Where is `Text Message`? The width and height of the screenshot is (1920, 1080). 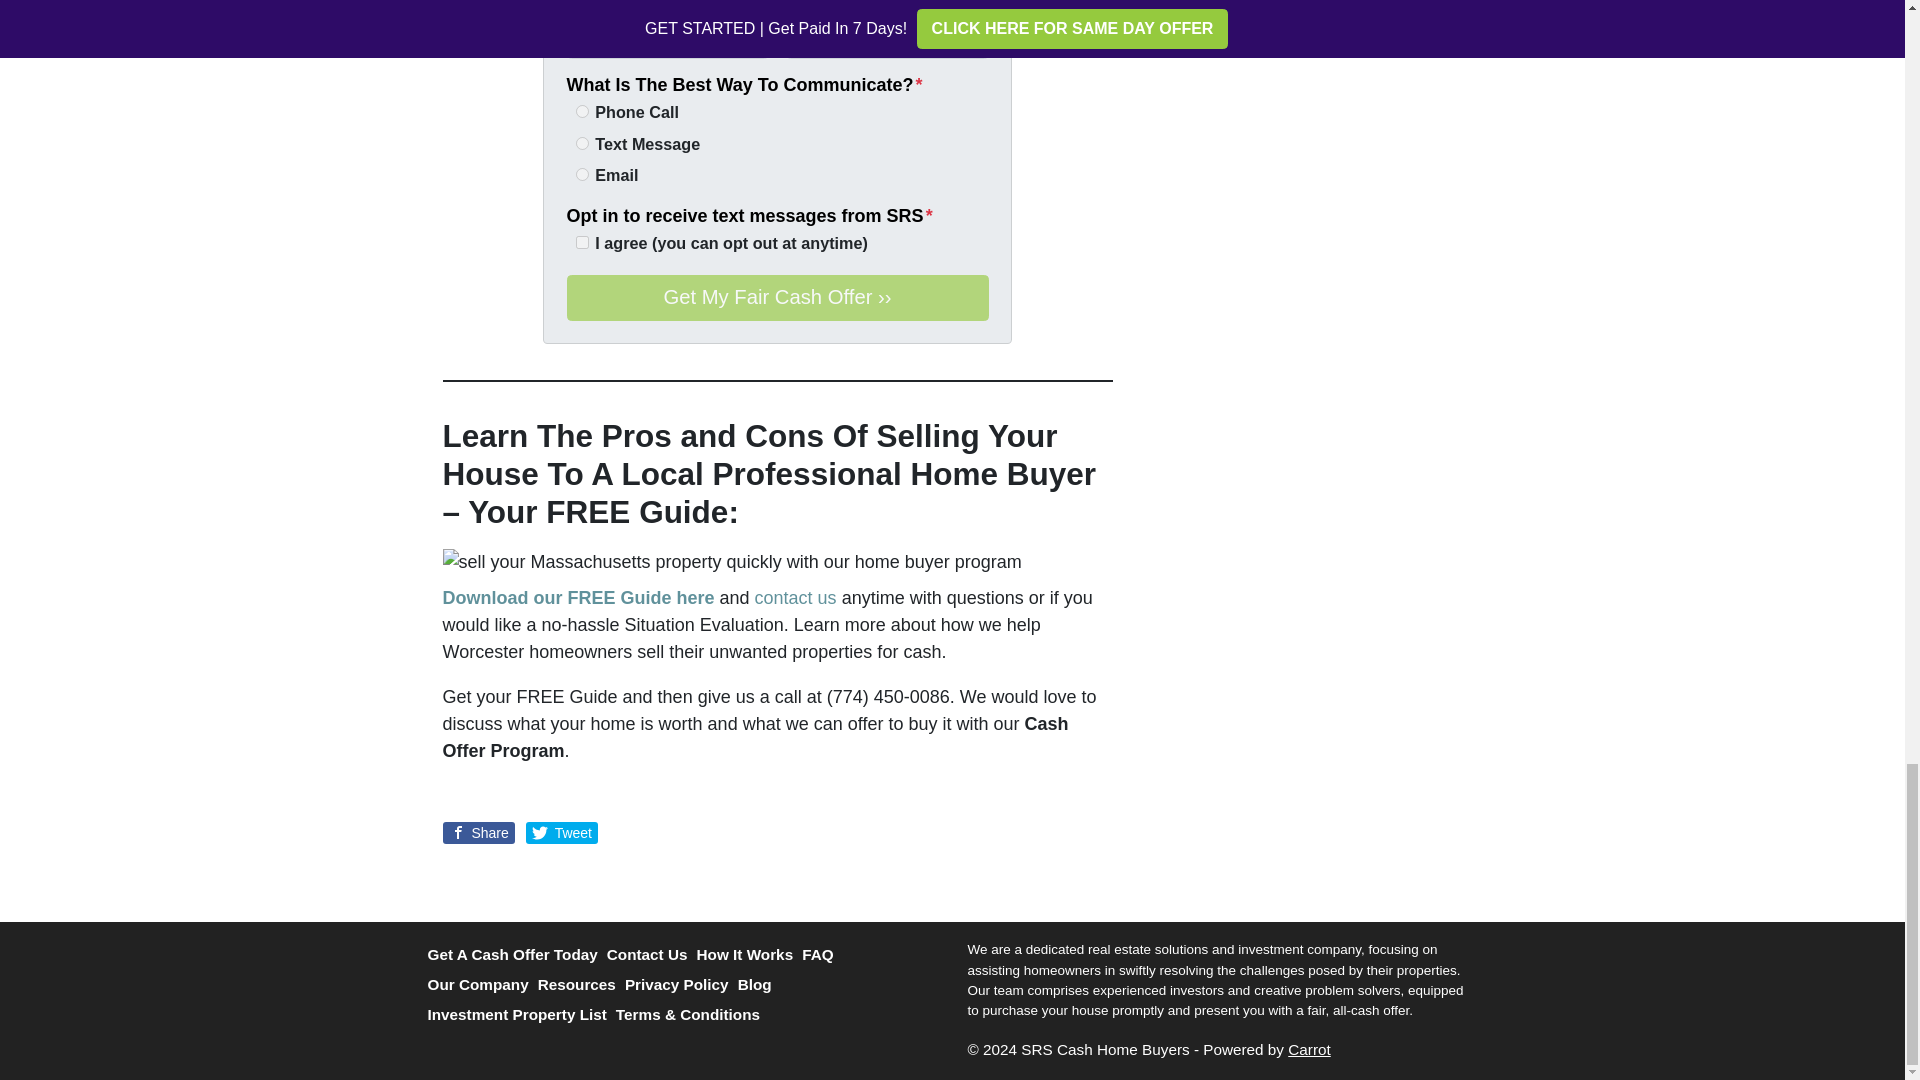
Text Message is located at coordinates (582, 144).